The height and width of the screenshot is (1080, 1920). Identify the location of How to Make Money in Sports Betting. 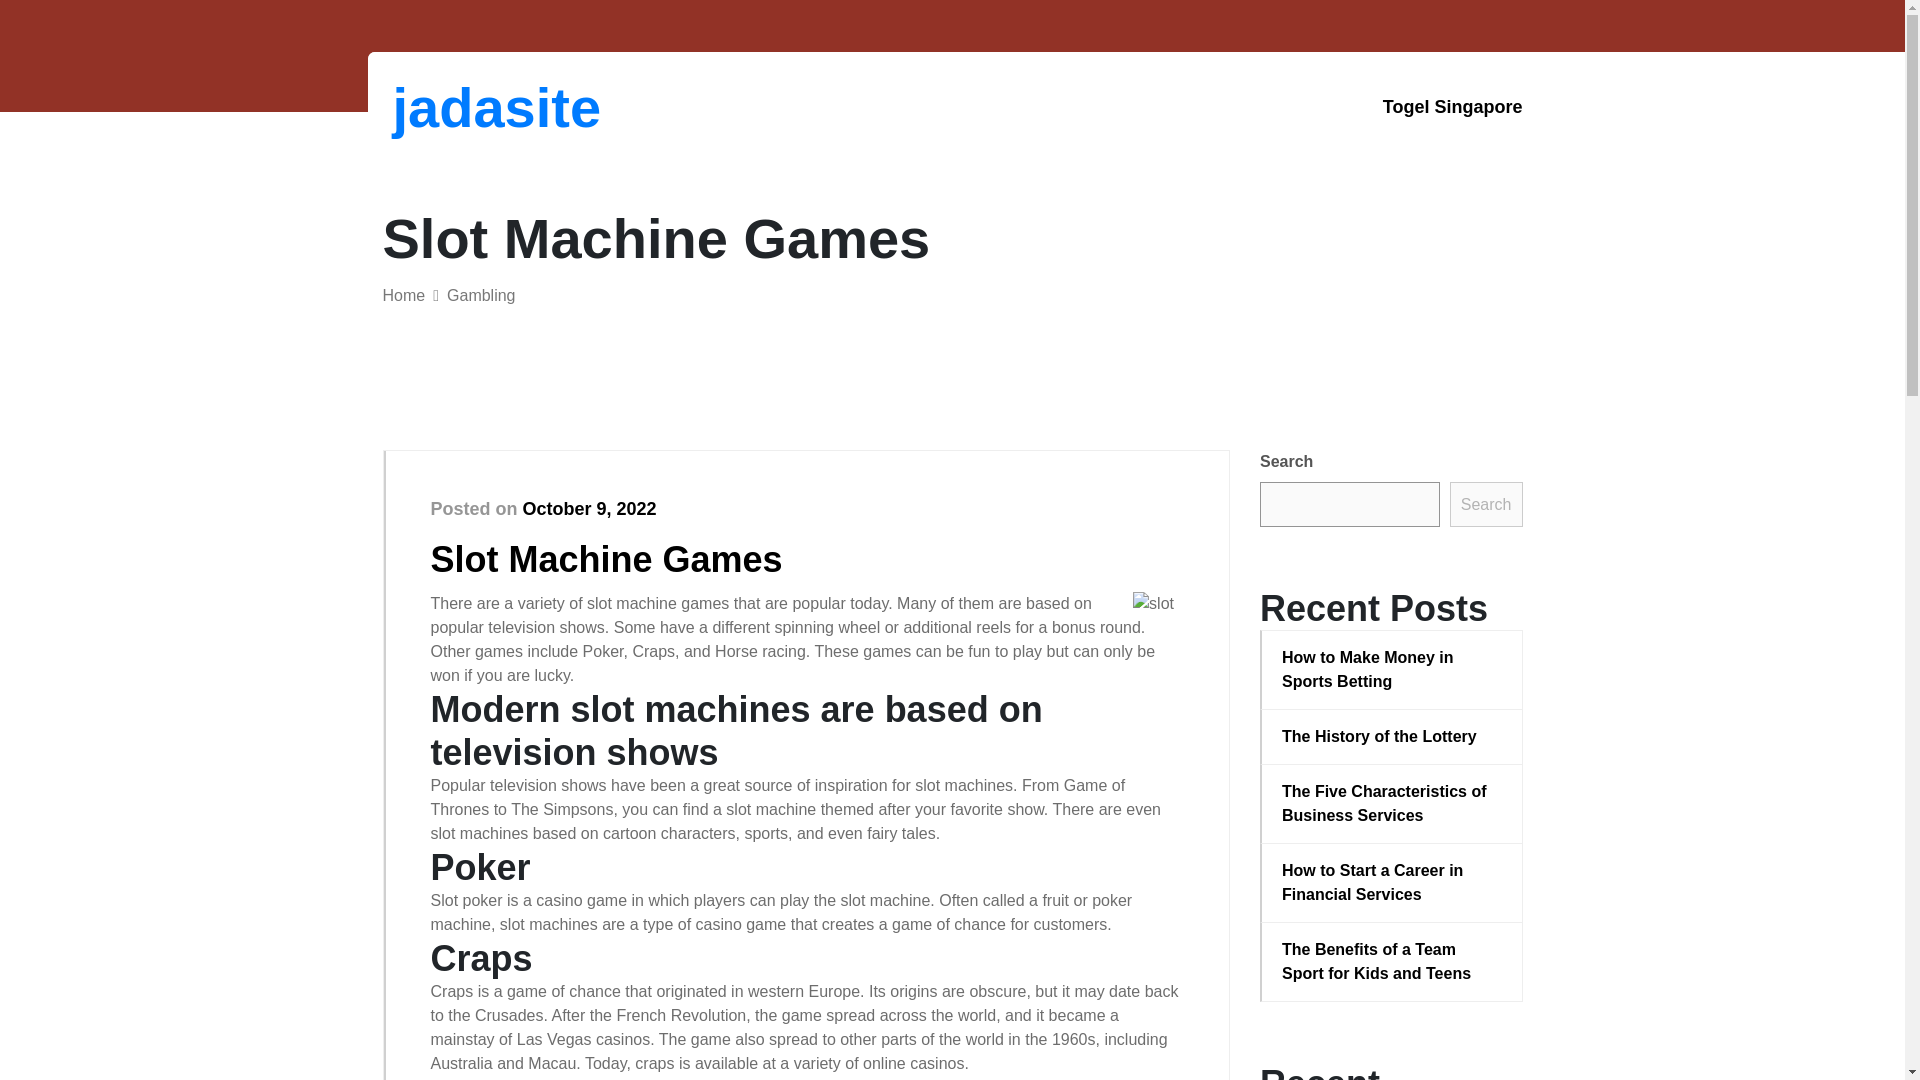
(1392, 670).